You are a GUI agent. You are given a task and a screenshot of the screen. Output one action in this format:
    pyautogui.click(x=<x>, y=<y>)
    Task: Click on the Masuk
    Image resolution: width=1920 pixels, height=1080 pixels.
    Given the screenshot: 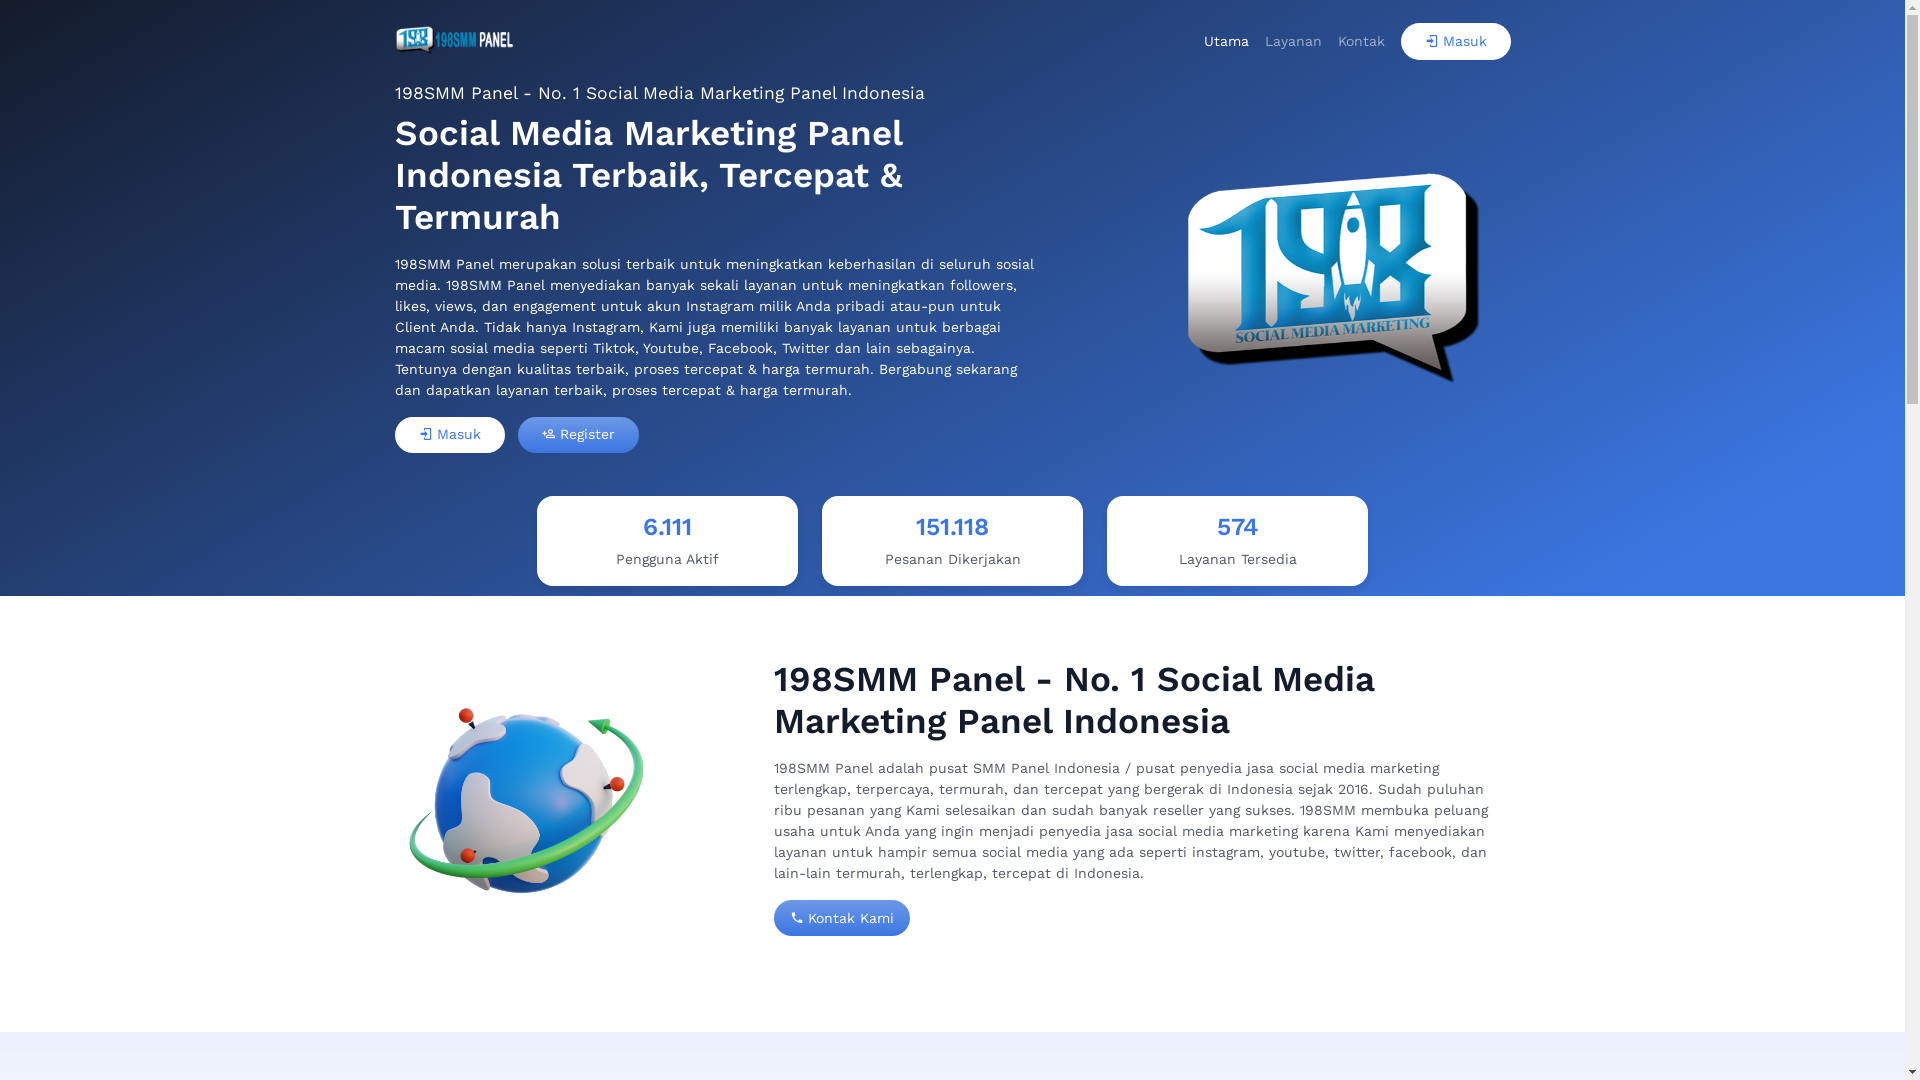 What is the action you would take?
    pyautogui.click(x=1455, y=42)
    